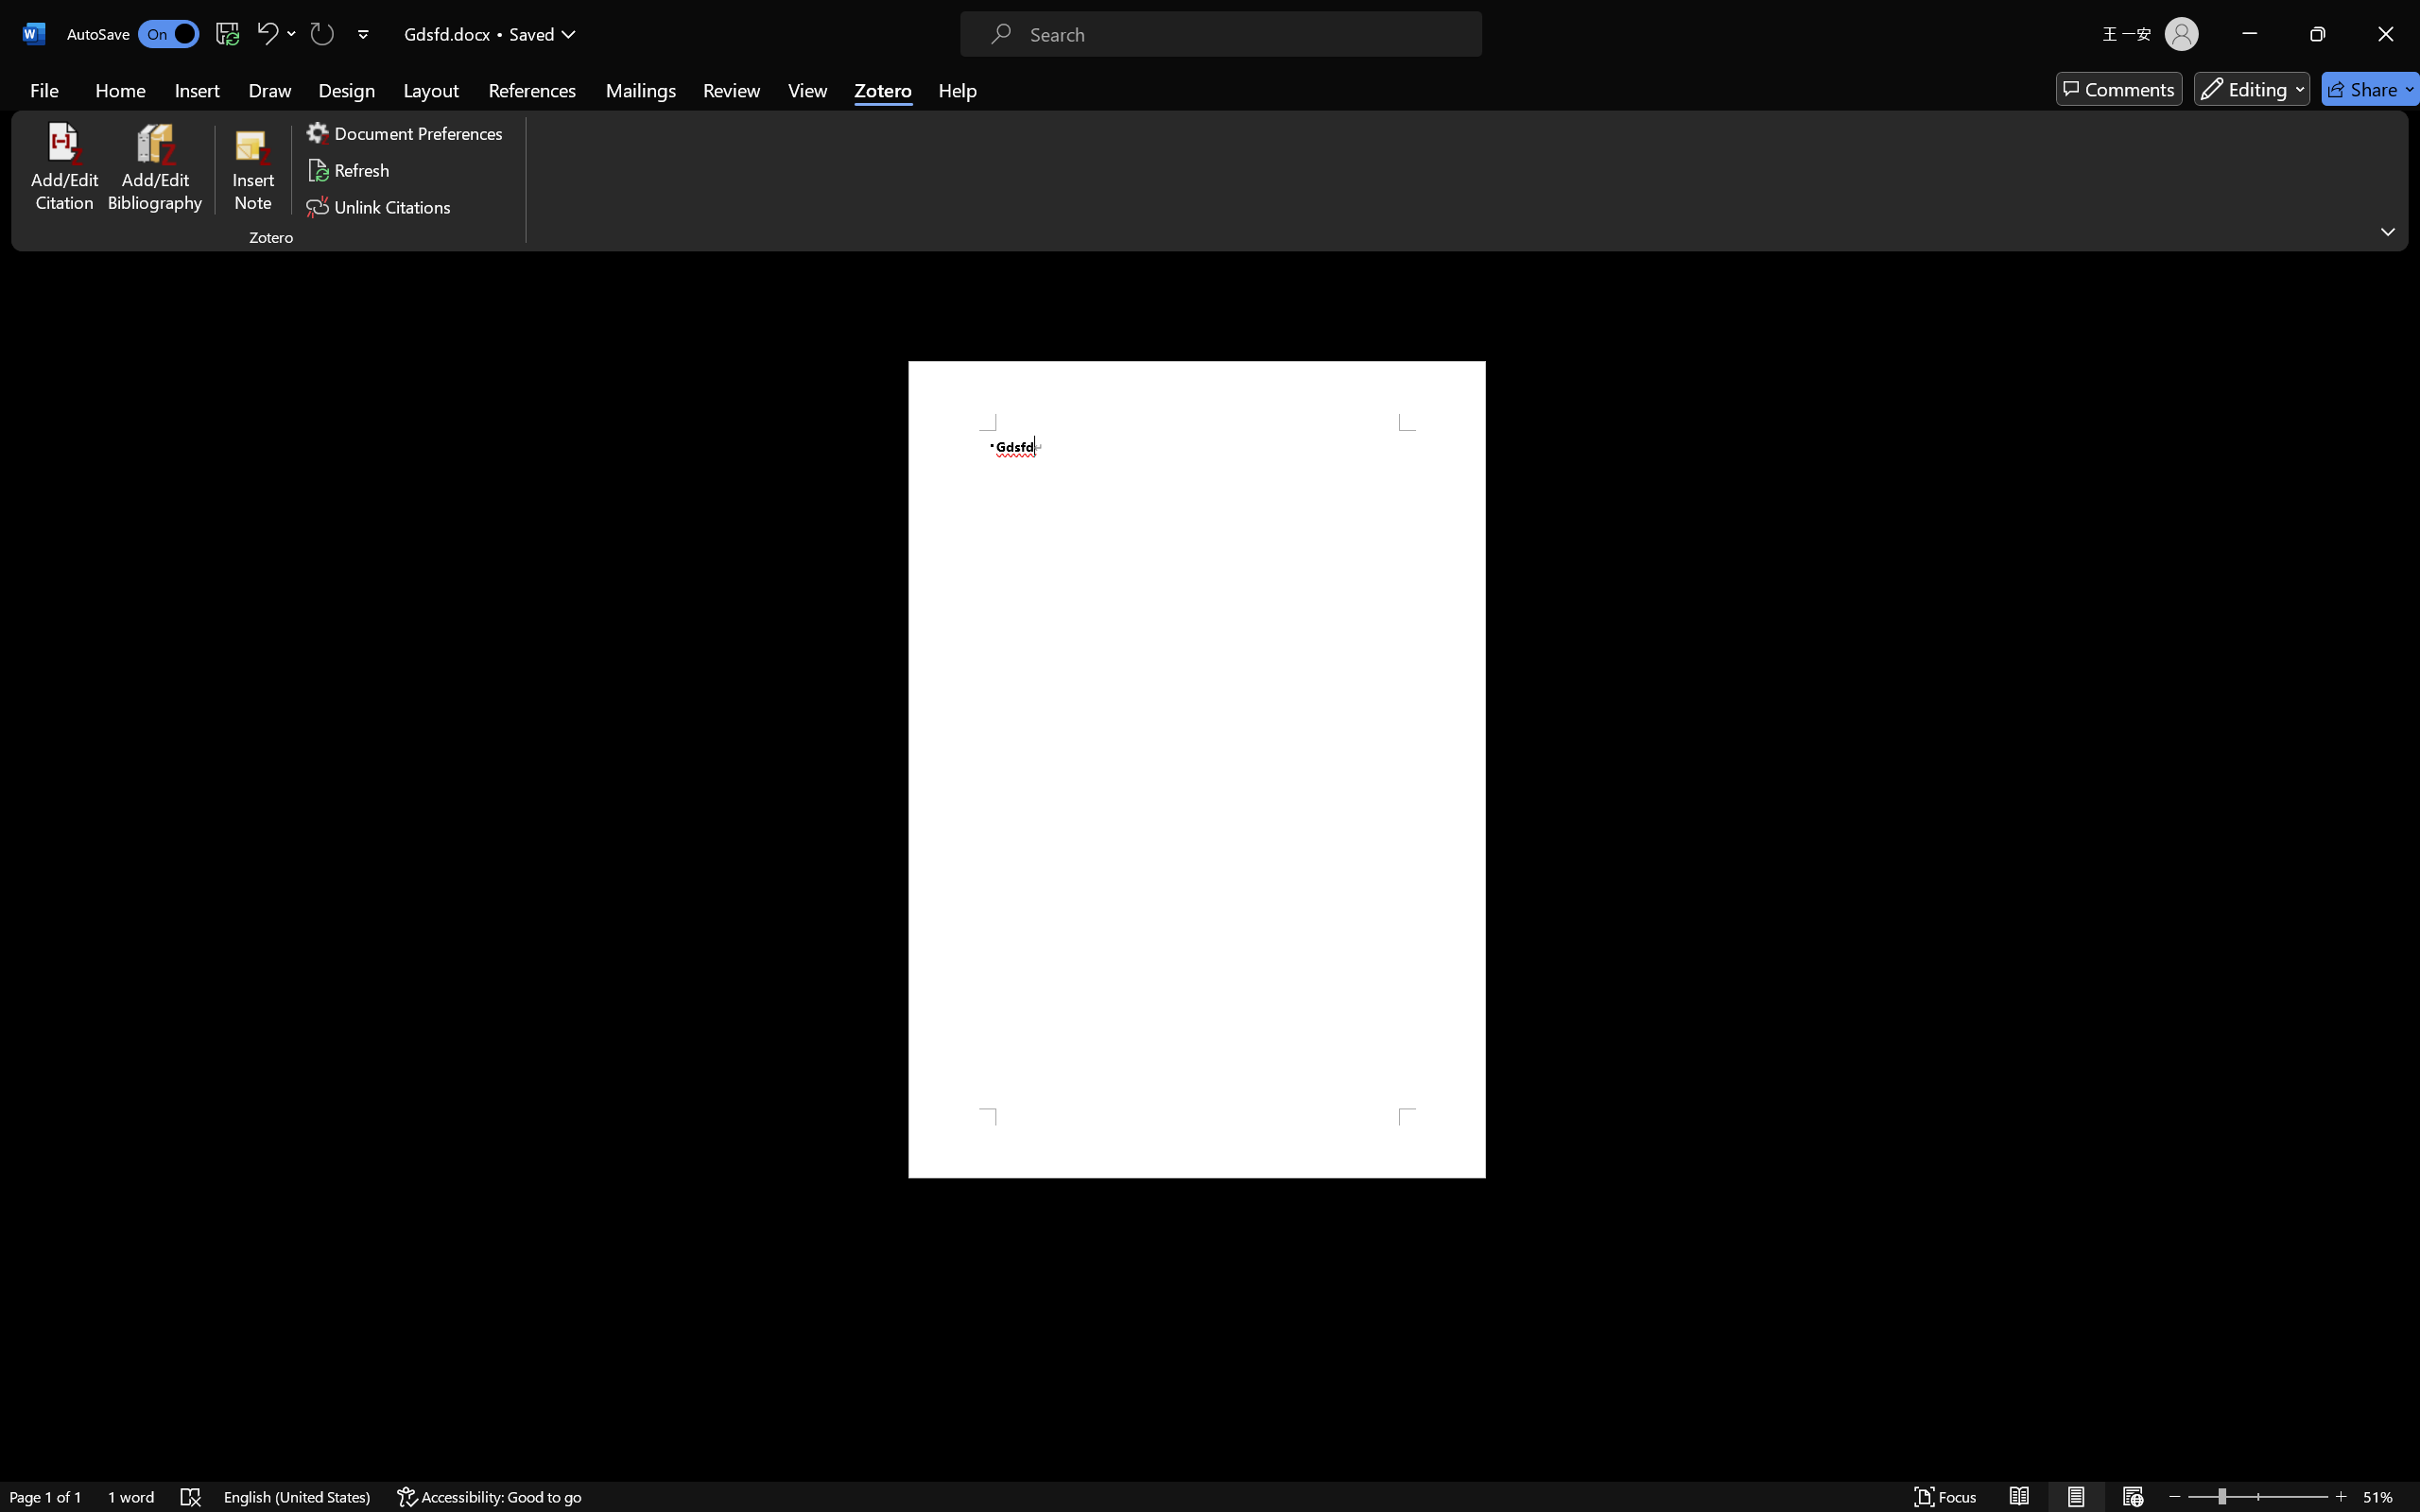 The image size is (2420, 1512). Describe the element at coordinates (998, 127) in the screenshot. I see `Right Brace` at that location.